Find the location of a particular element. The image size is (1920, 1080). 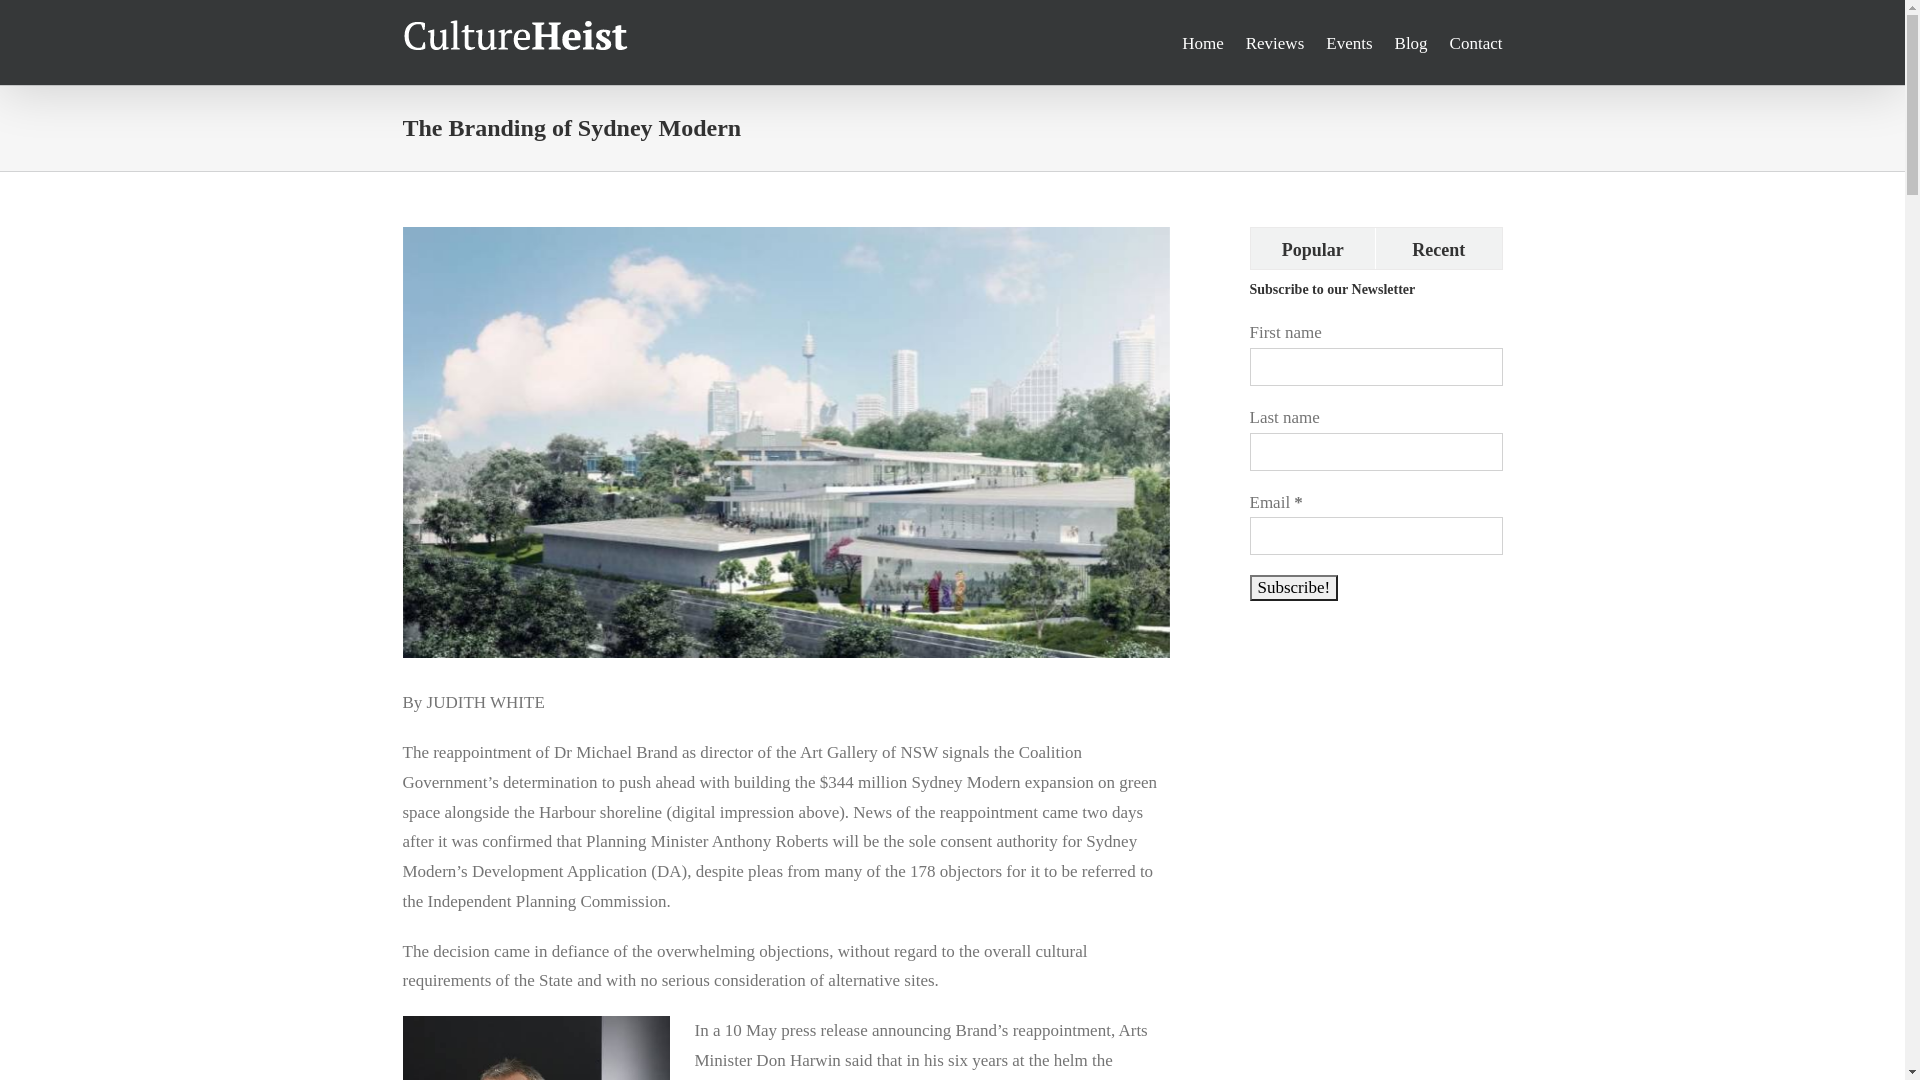

First name is located at coordinates (1376, 367).